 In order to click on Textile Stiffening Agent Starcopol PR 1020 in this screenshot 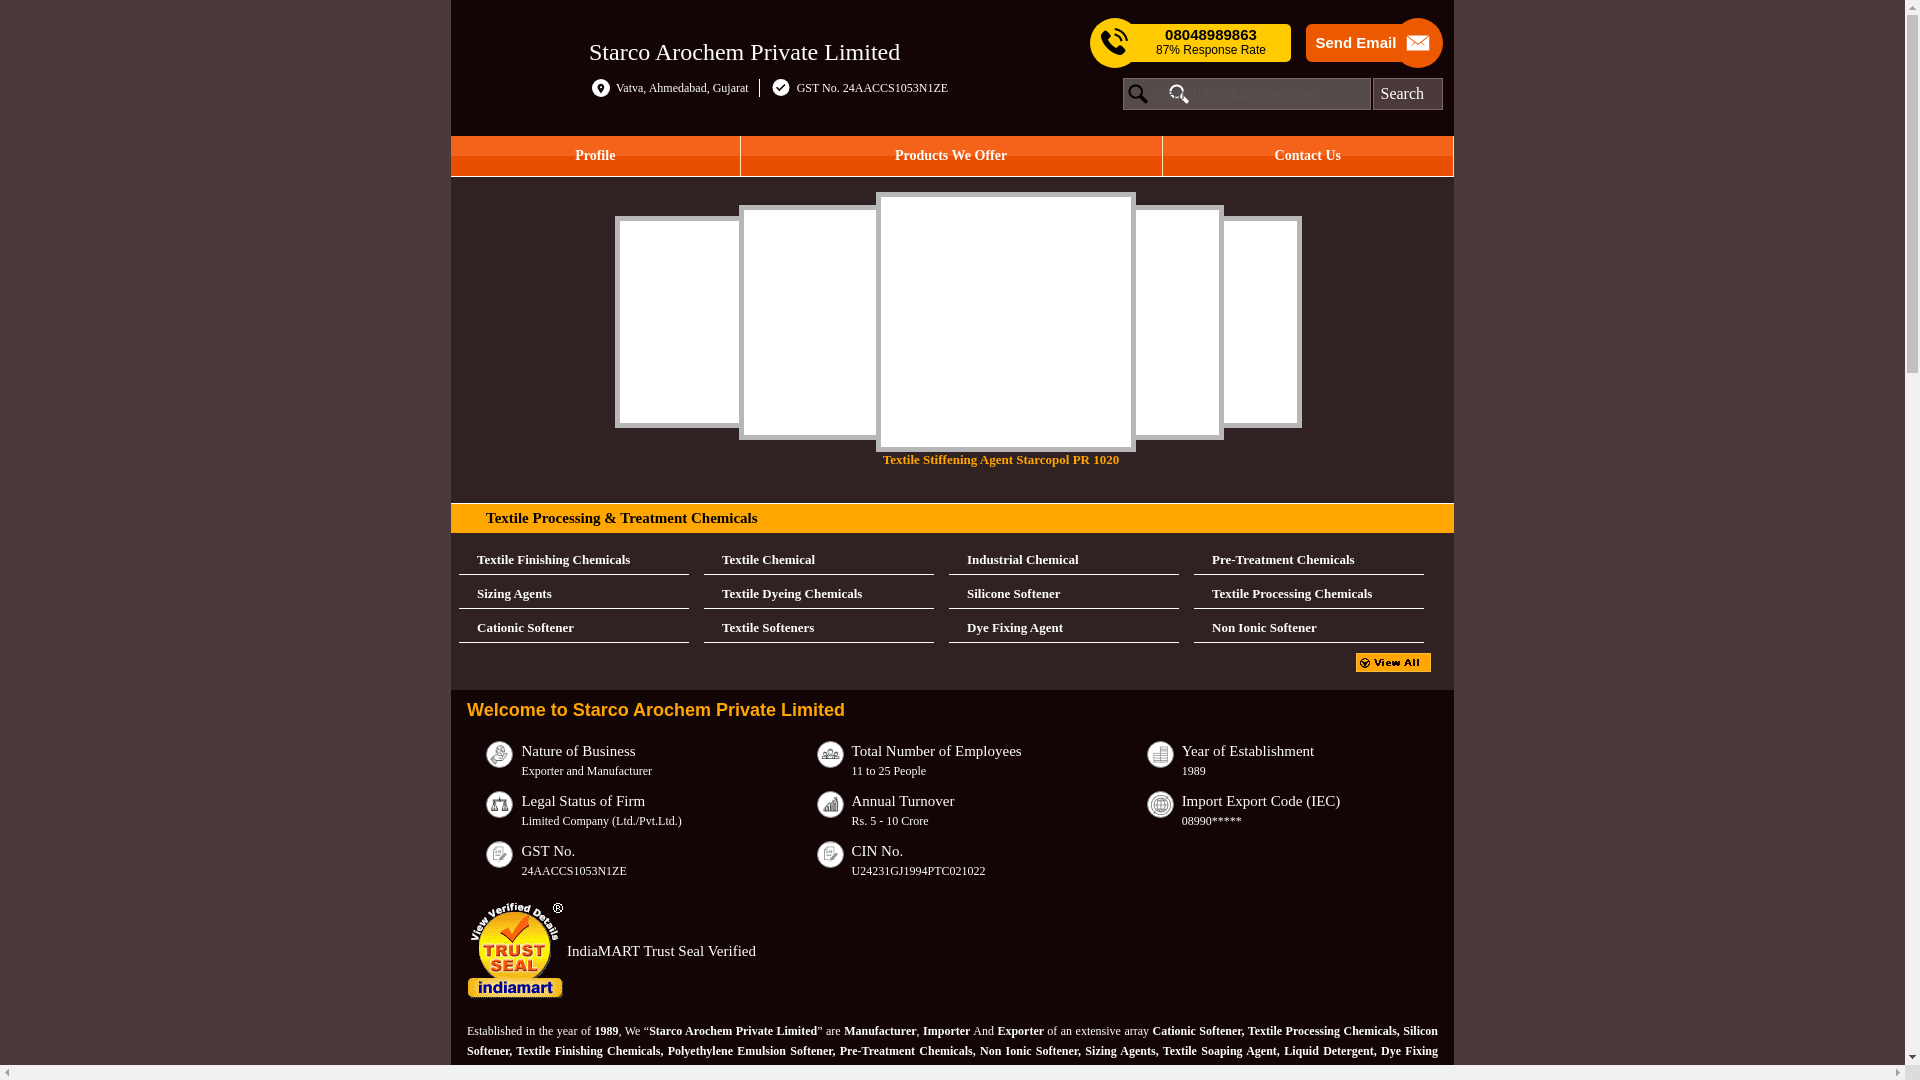, I will do `click(1015, 330)`.